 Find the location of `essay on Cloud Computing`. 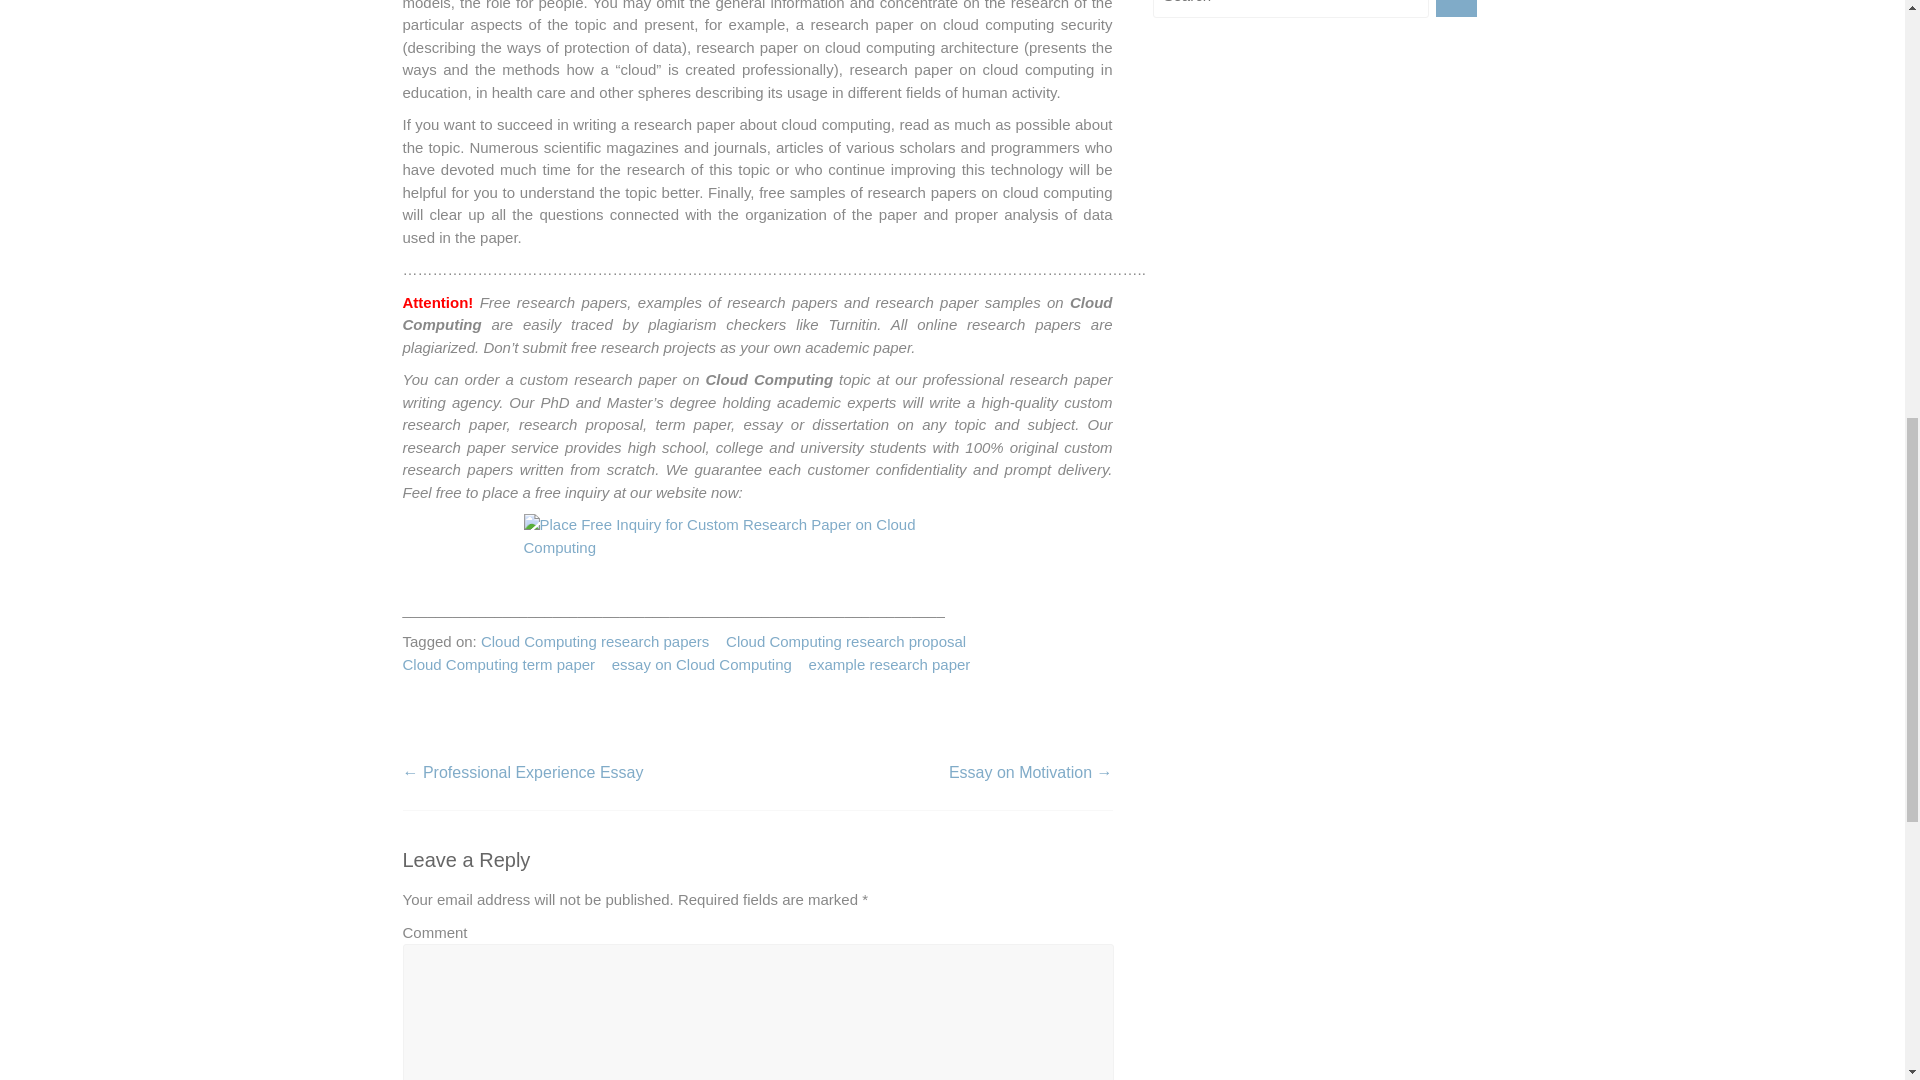

essay on Cloud Computing is located at coordinates (702, 666).